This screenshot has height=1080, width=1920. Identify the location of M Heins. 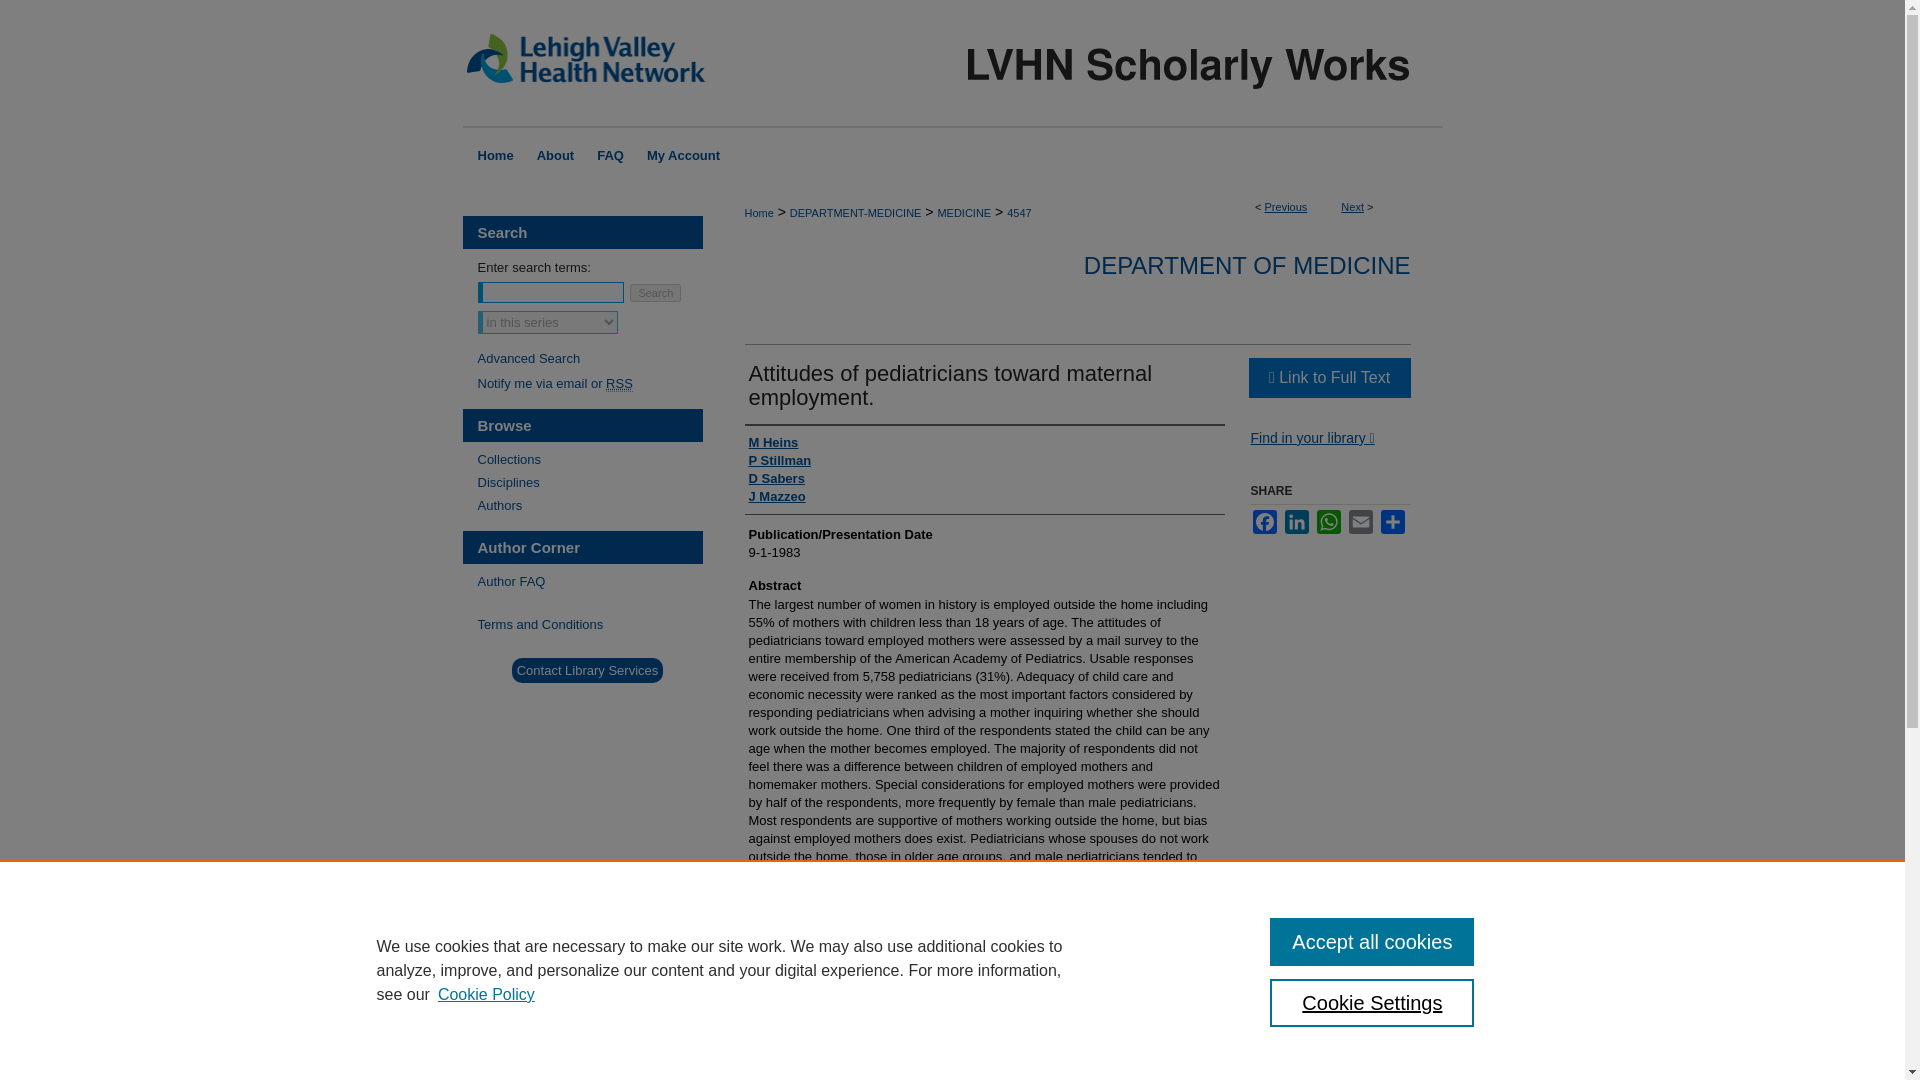
(773, 443).